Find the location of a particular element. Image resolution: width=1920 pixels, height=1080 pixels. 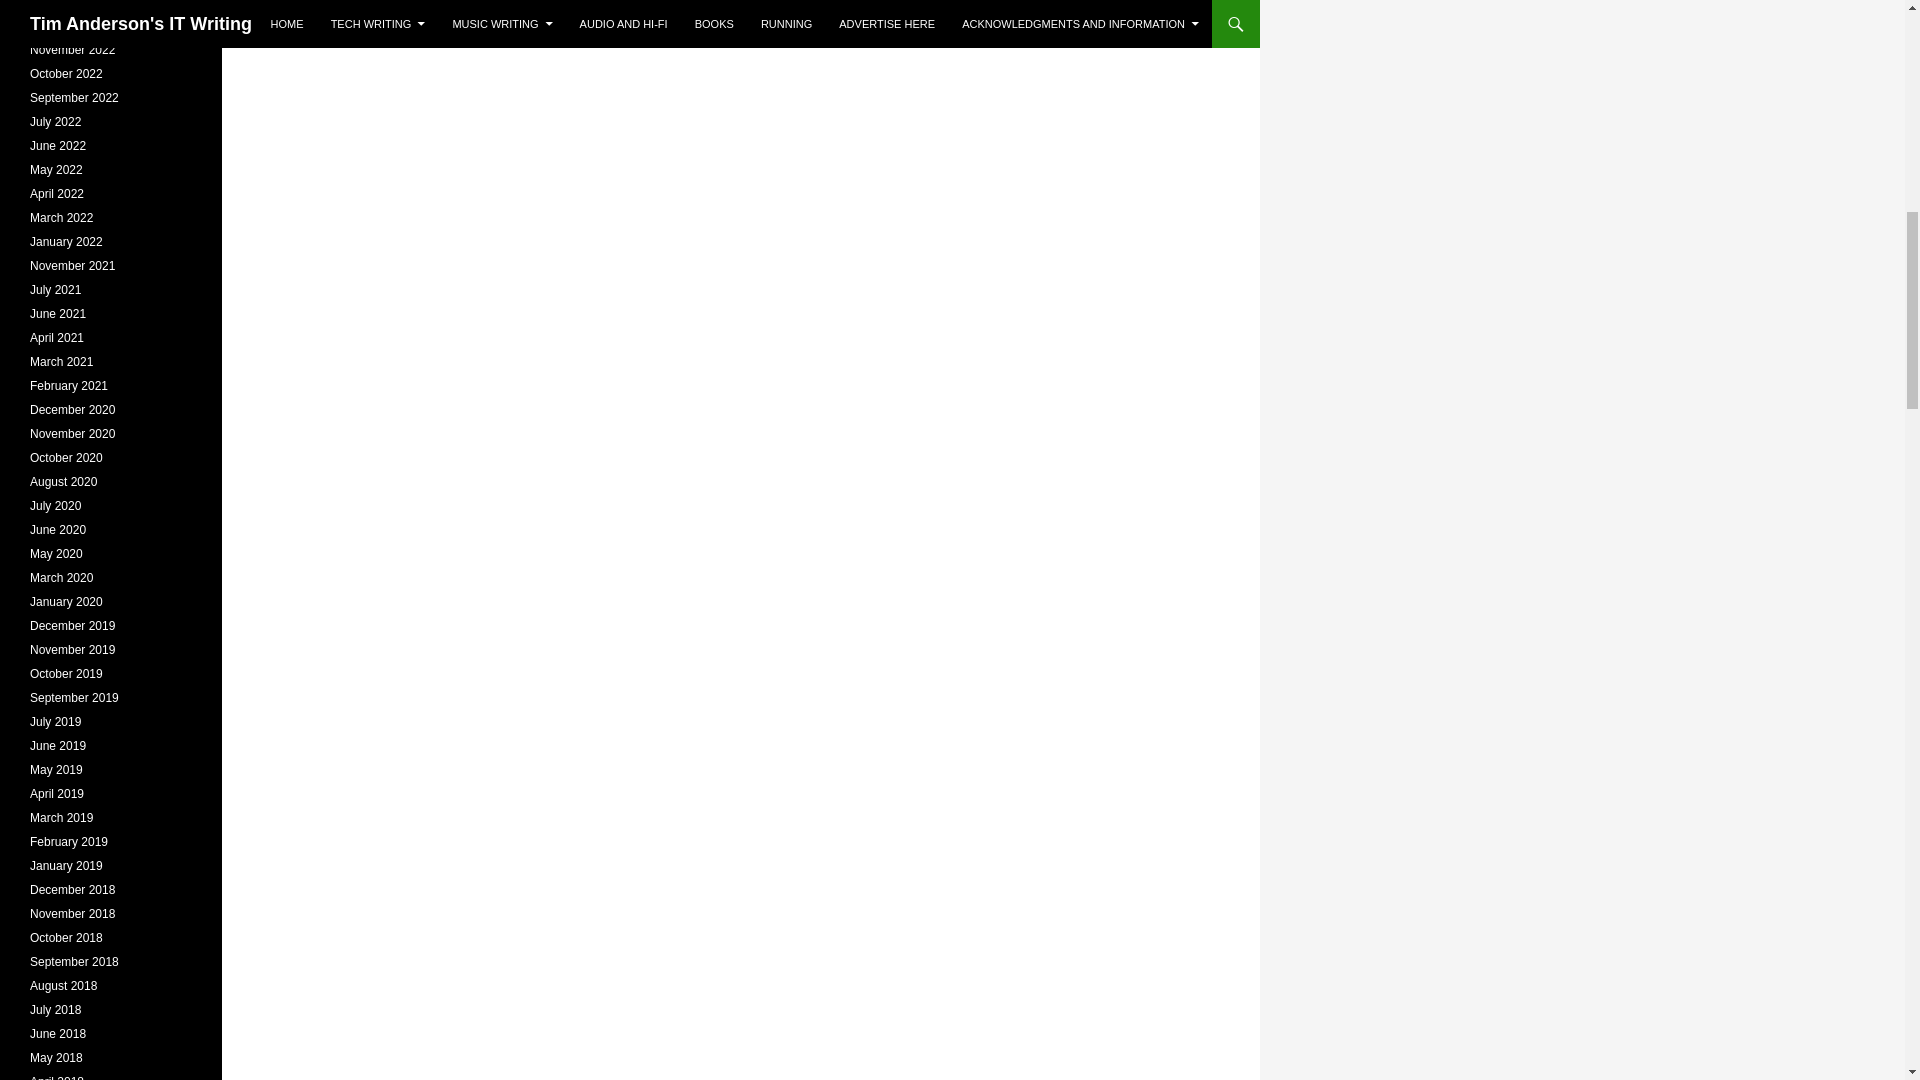

MULTIMEDIA is located at coordinates (450, 34).